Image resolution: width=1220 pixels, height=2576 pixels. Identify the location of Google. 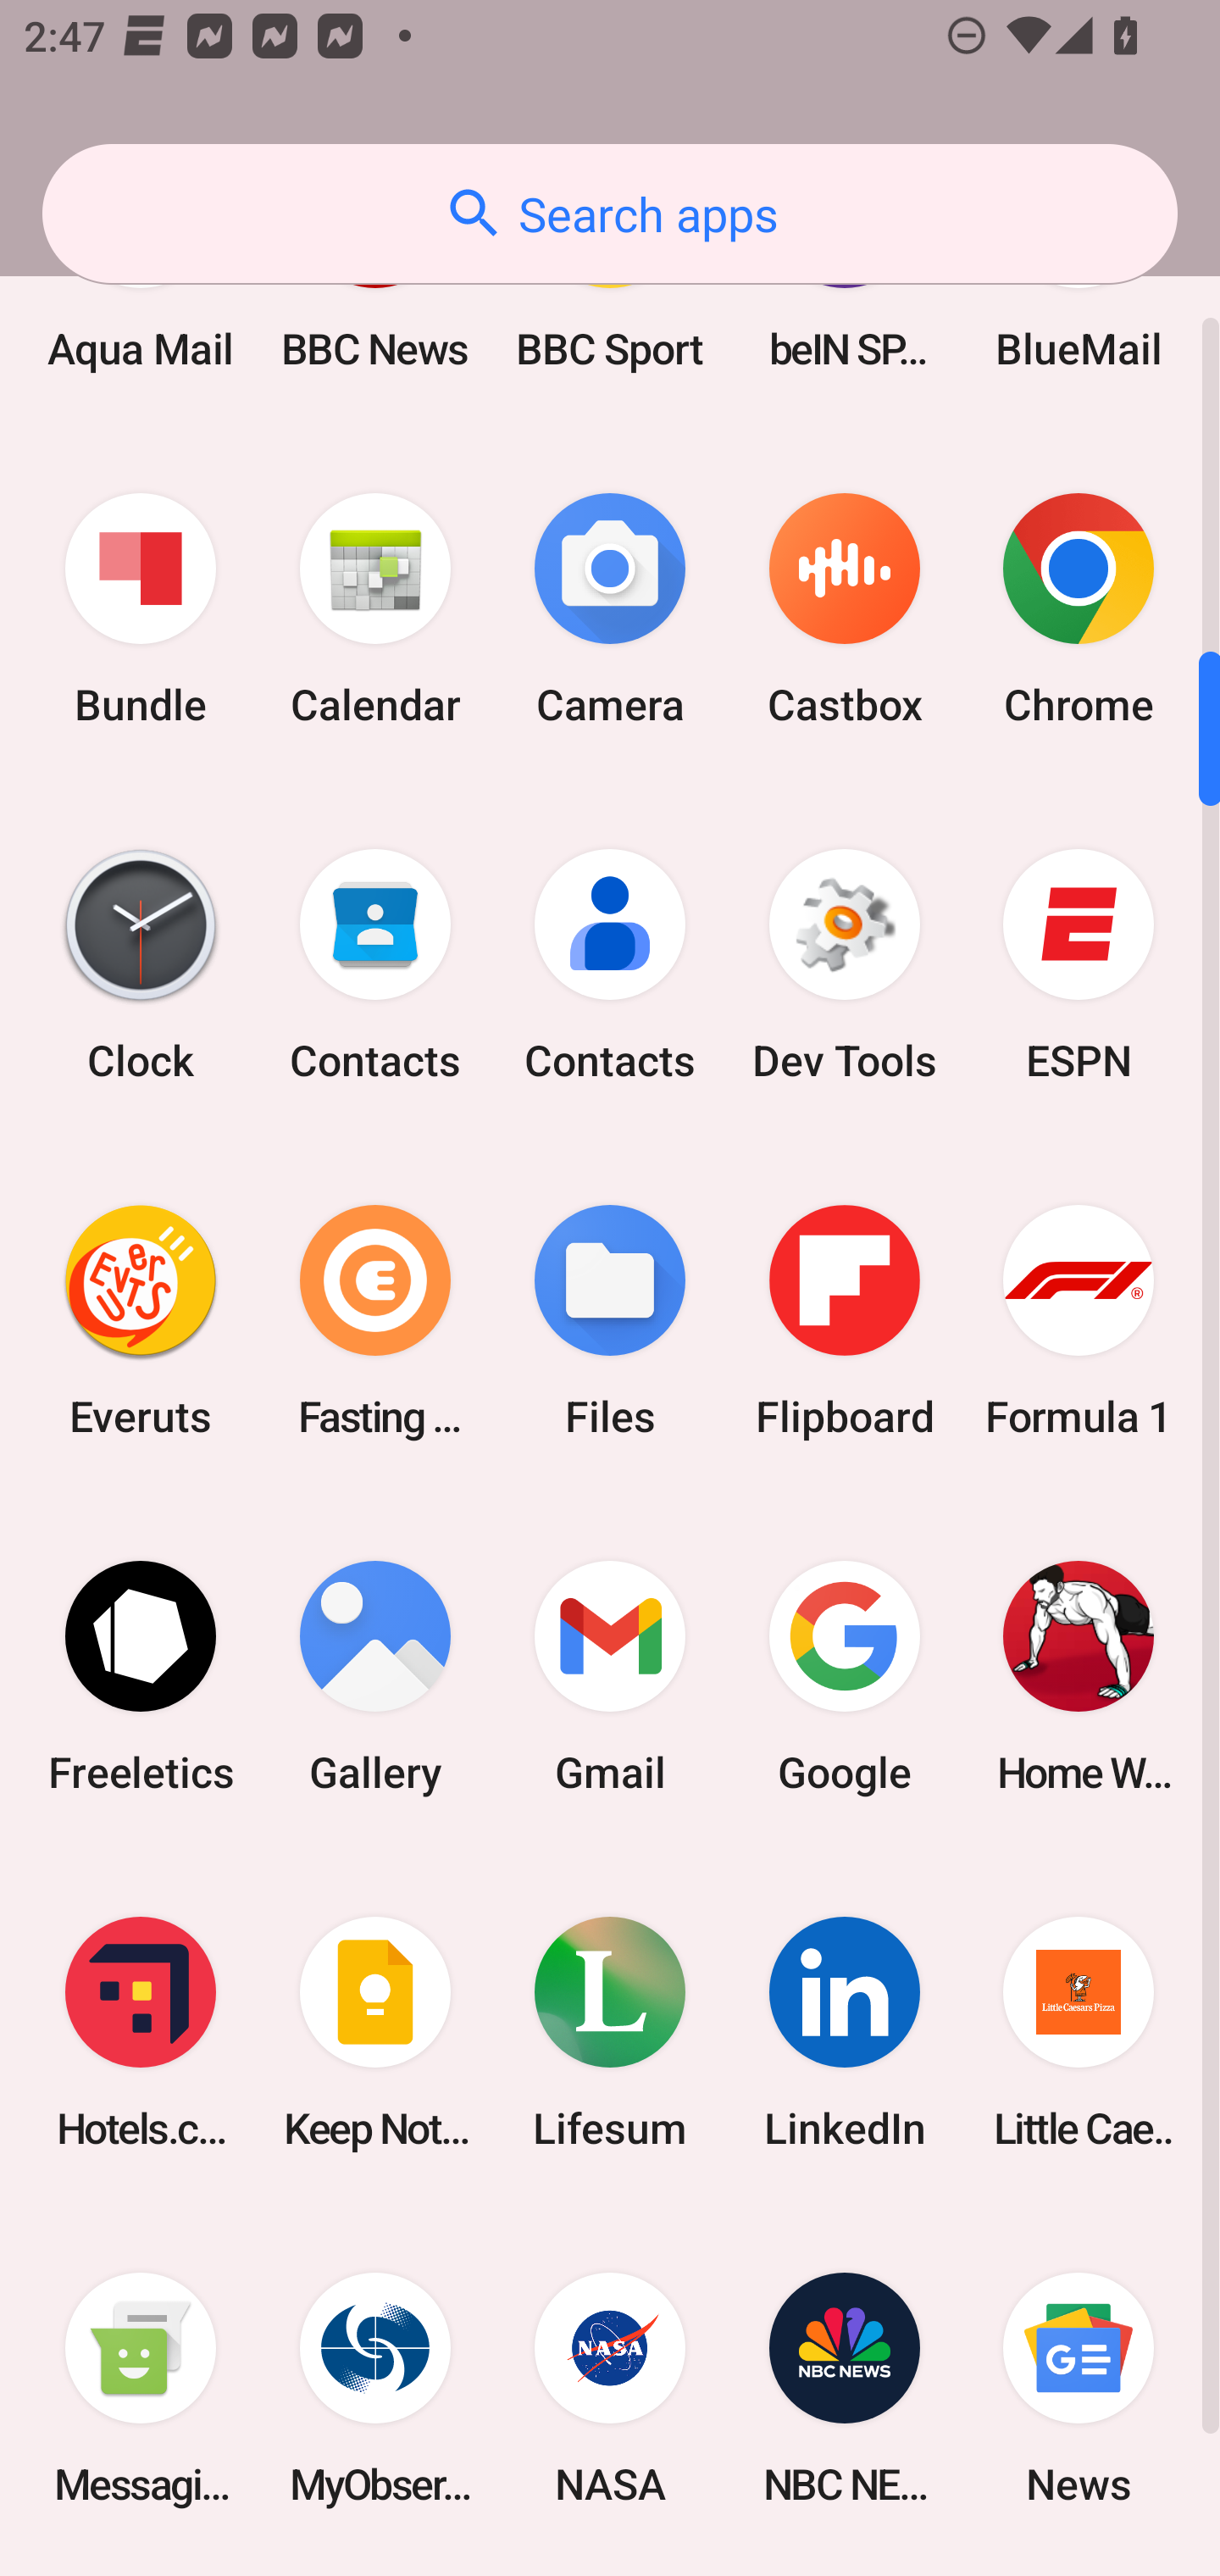
(844, 1676).